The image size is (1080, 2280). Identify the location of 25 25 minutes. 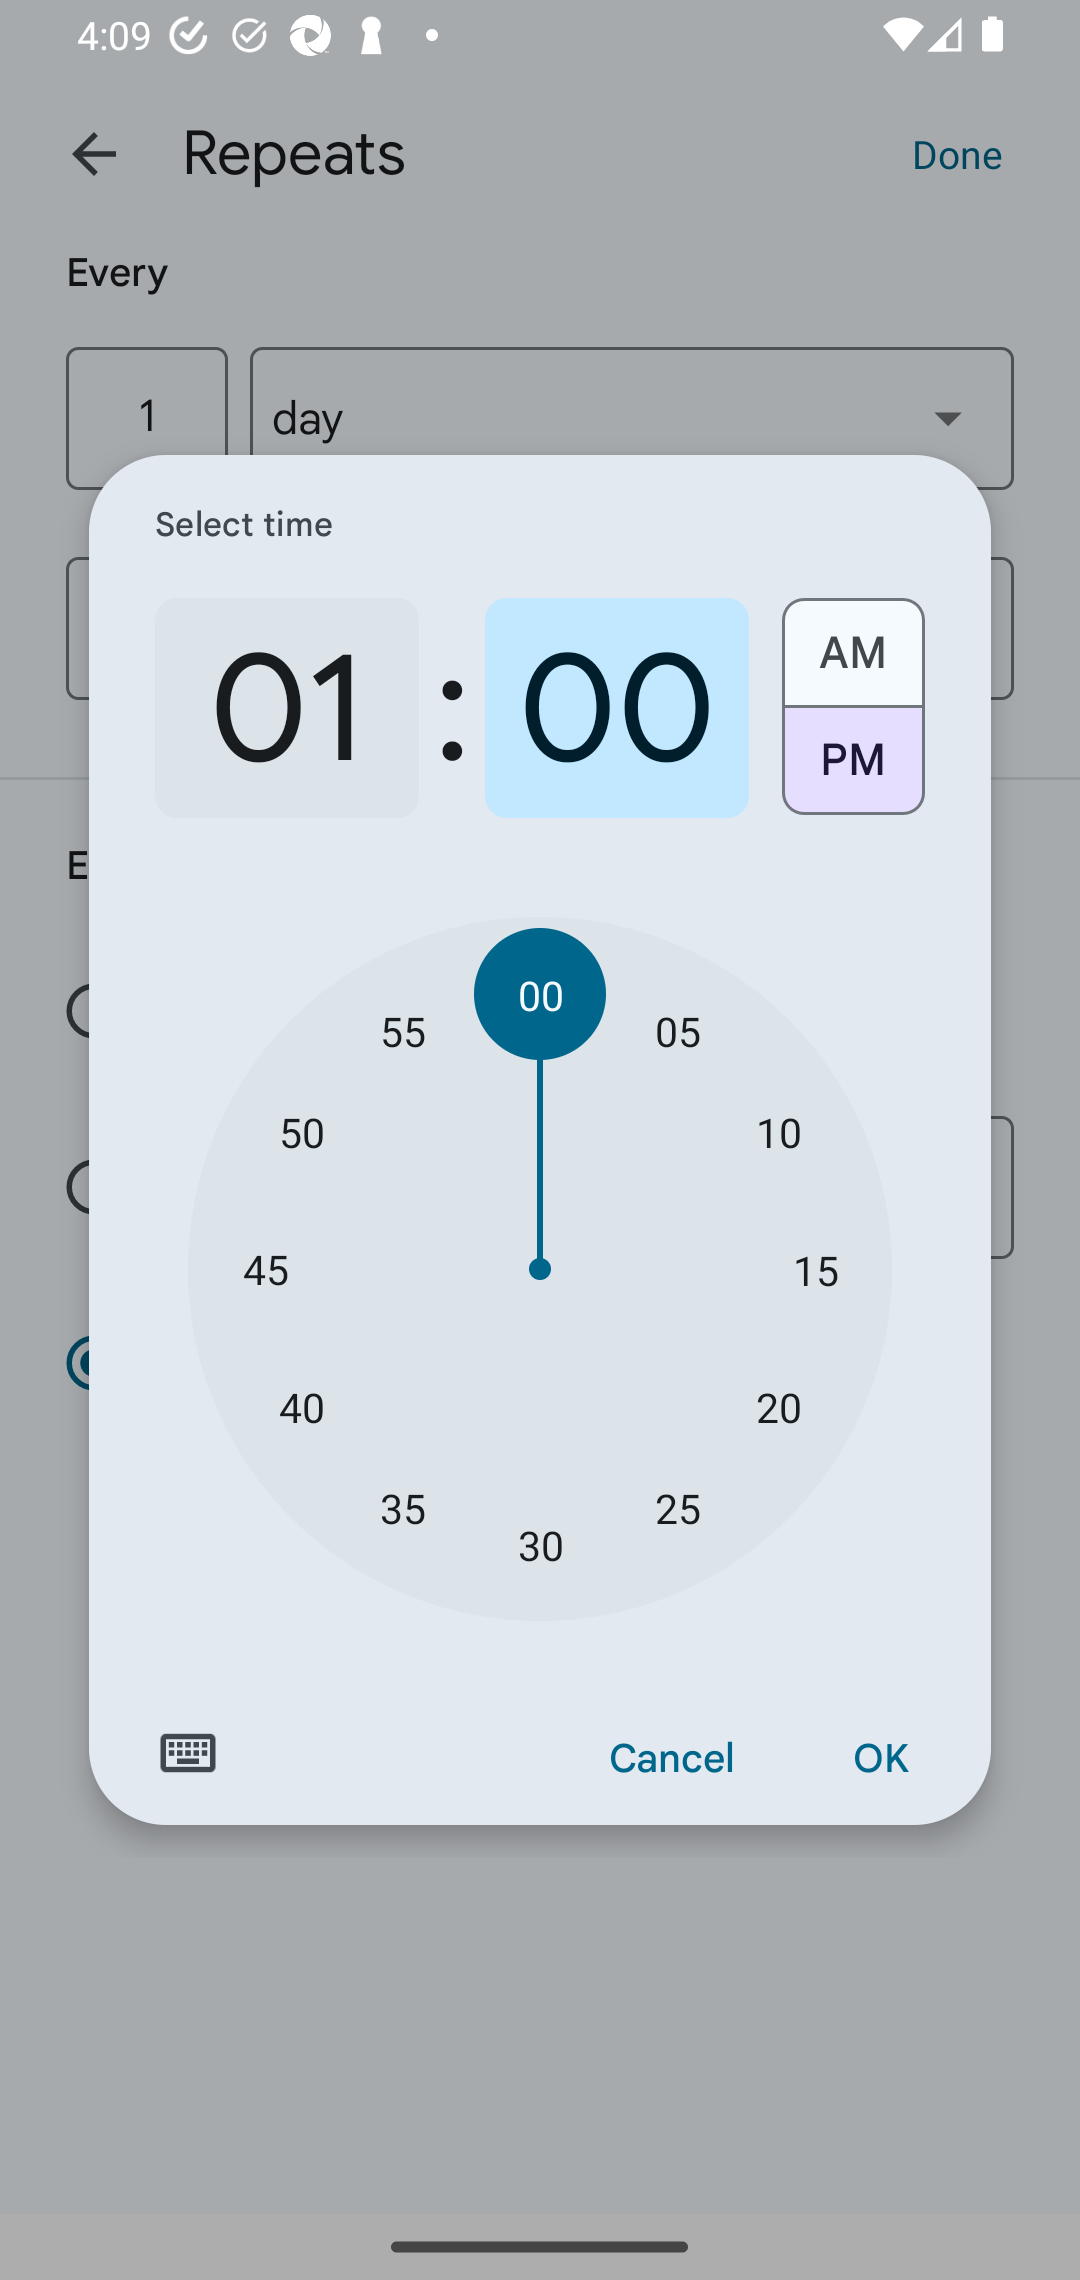
(678, 1506).